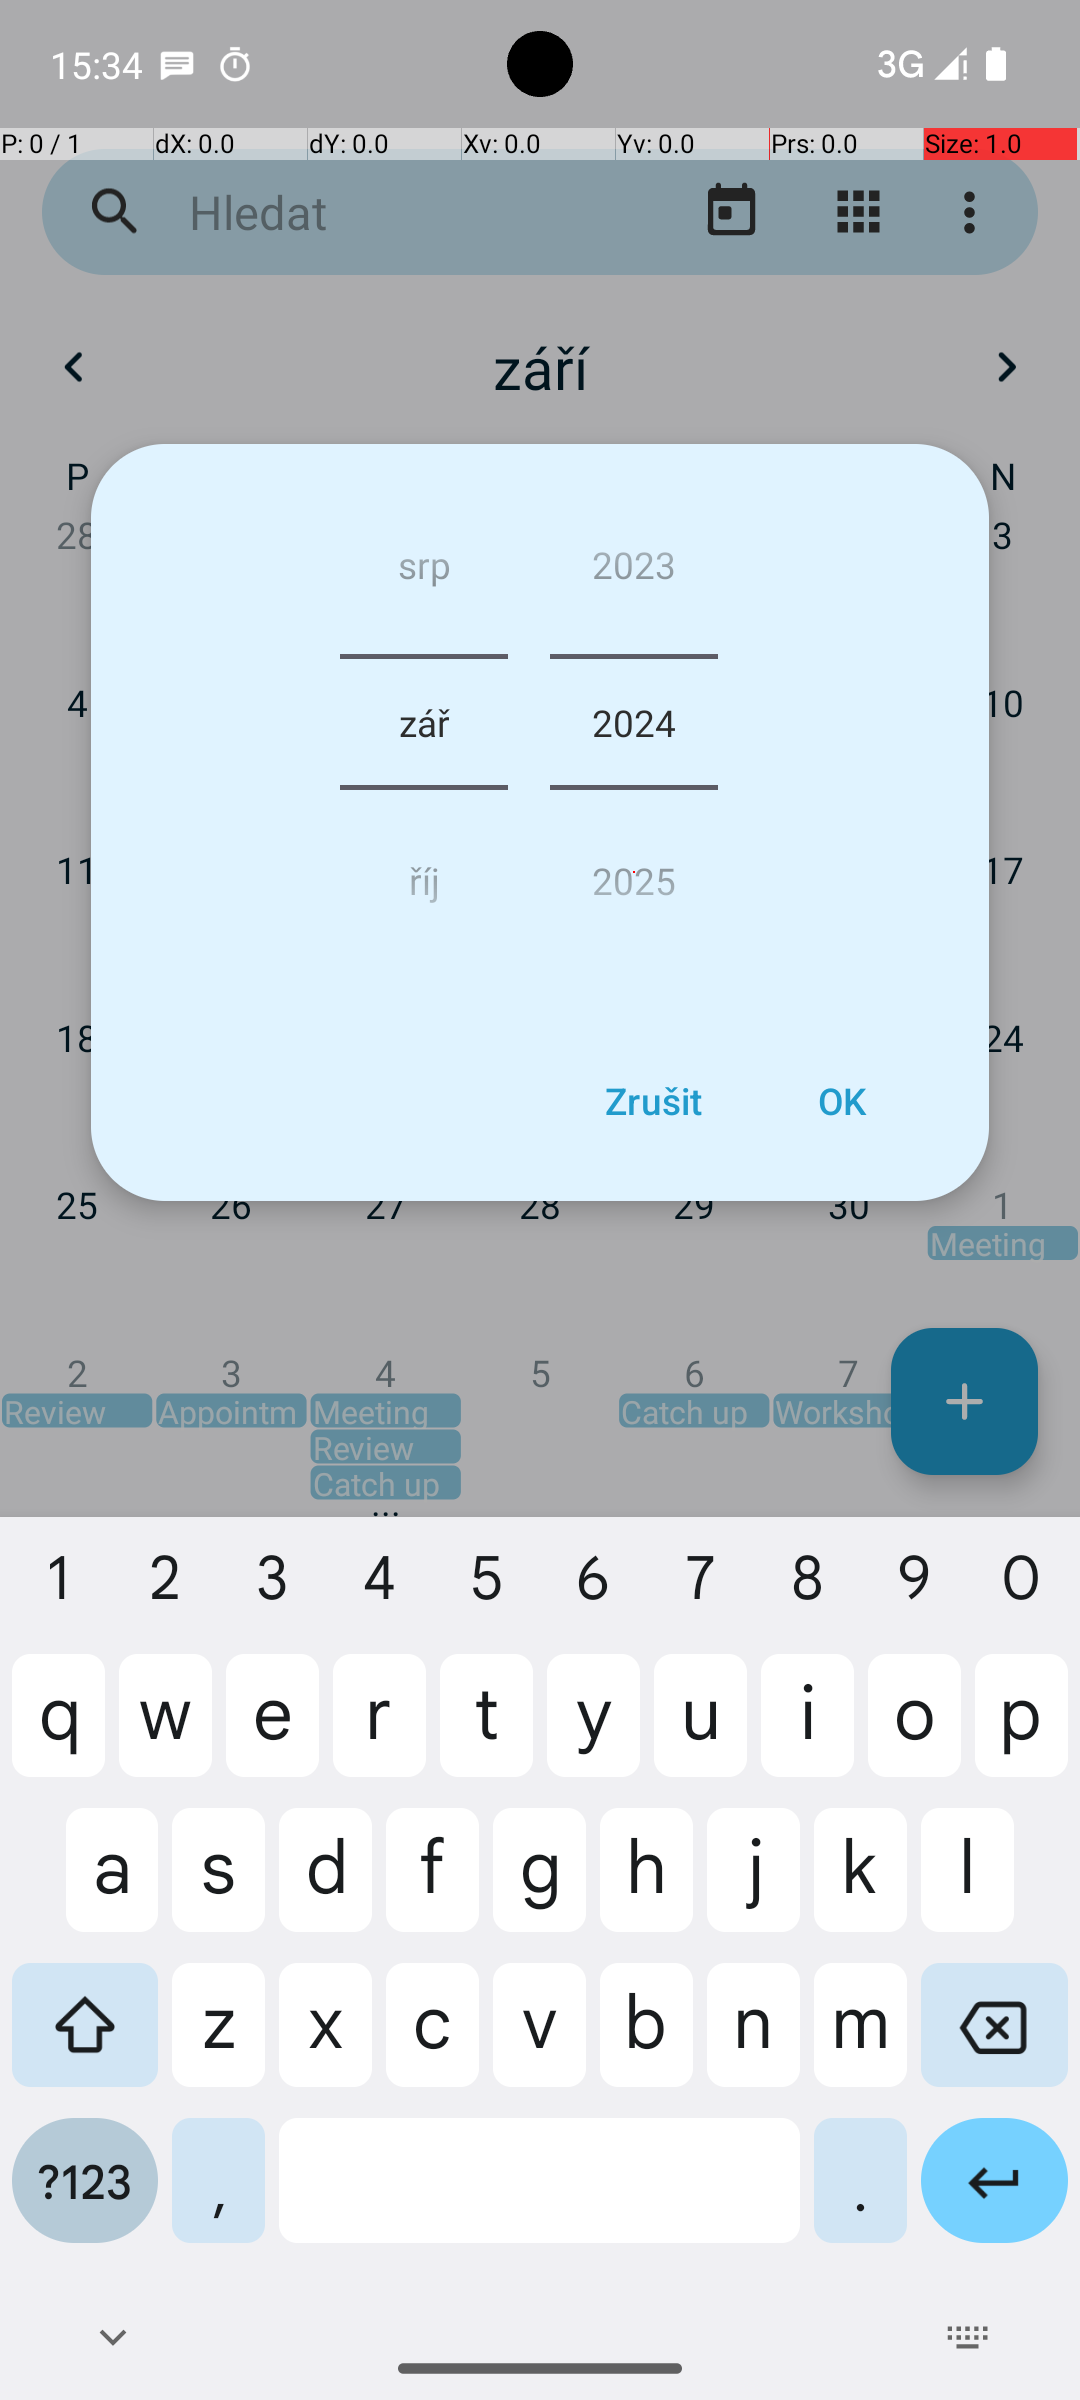 This screenshot has height=2400, width=1080. What do you see at coordinates (653, 1101) in the screenshot?
I see `Zrušit` at bounding box center [653, 1101].